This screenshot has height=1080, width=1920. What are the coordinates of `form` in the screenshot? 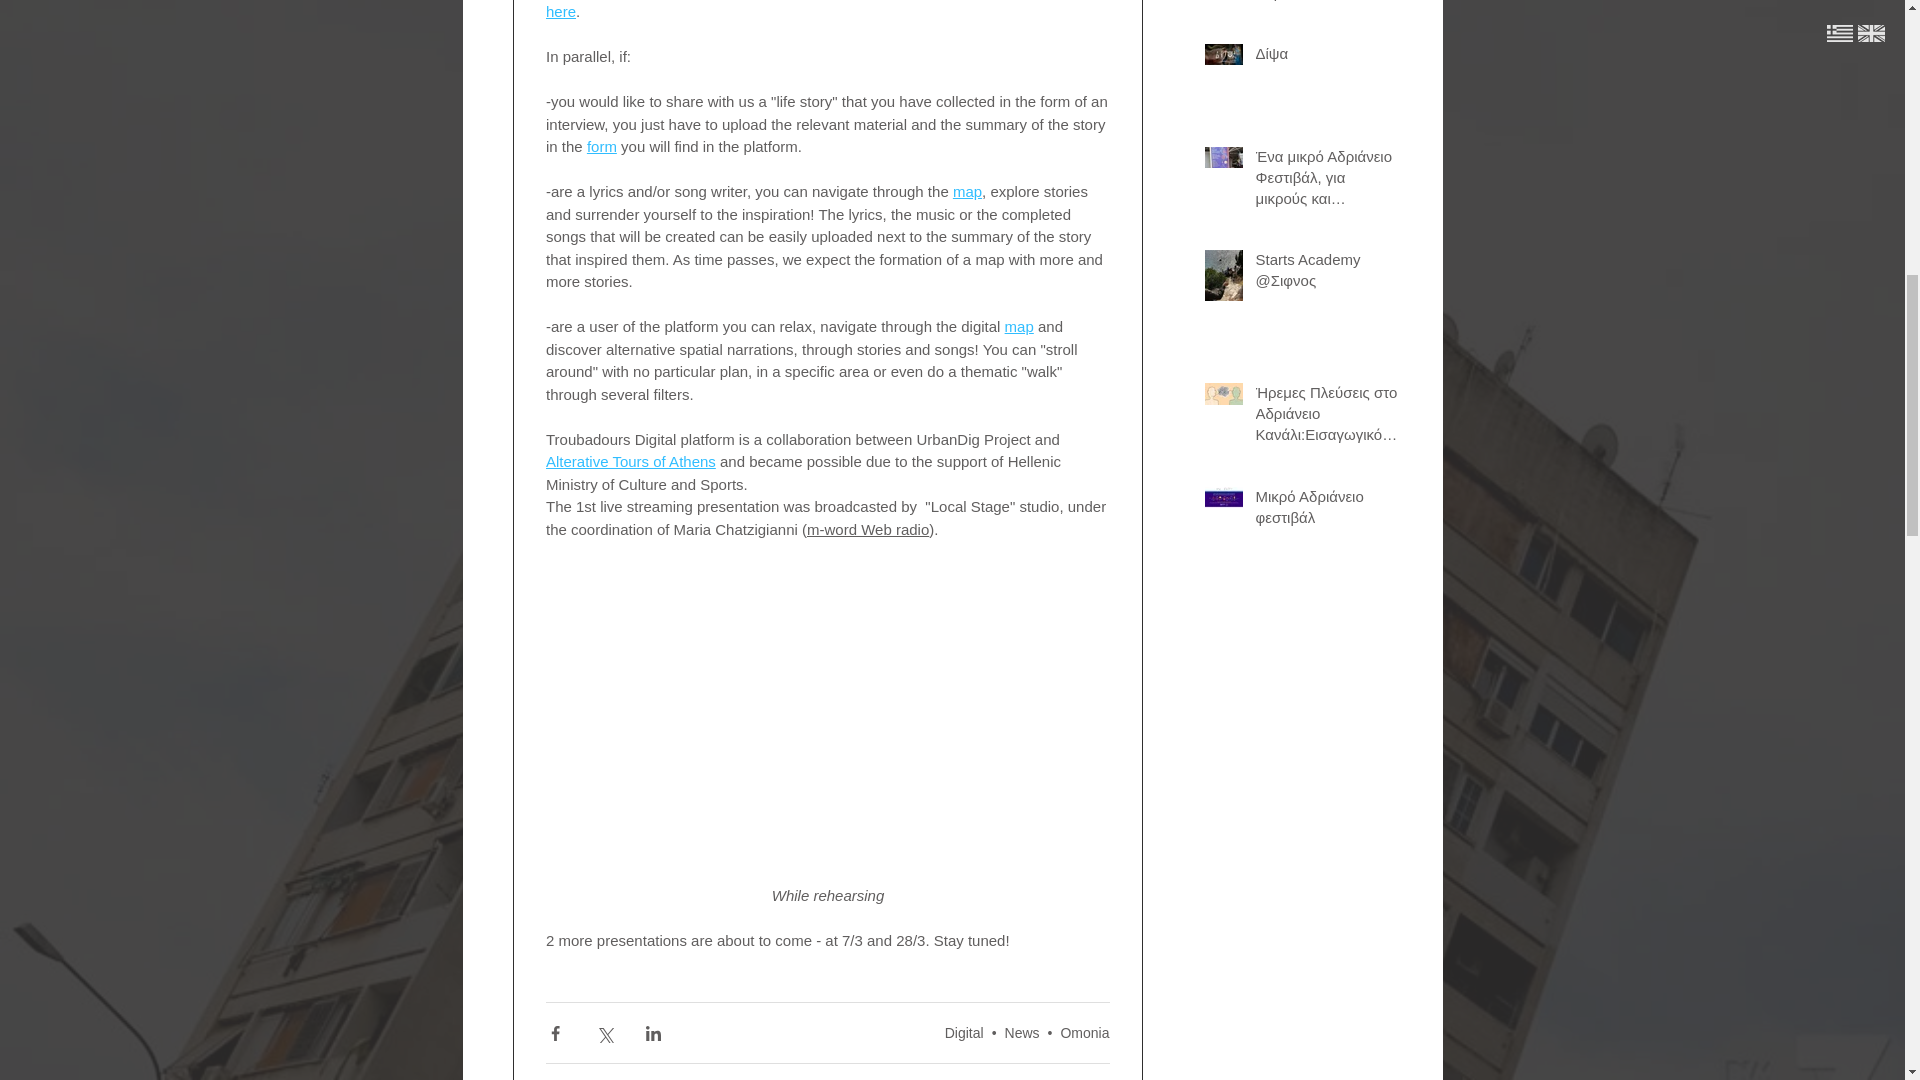 It's located at (600, 146).